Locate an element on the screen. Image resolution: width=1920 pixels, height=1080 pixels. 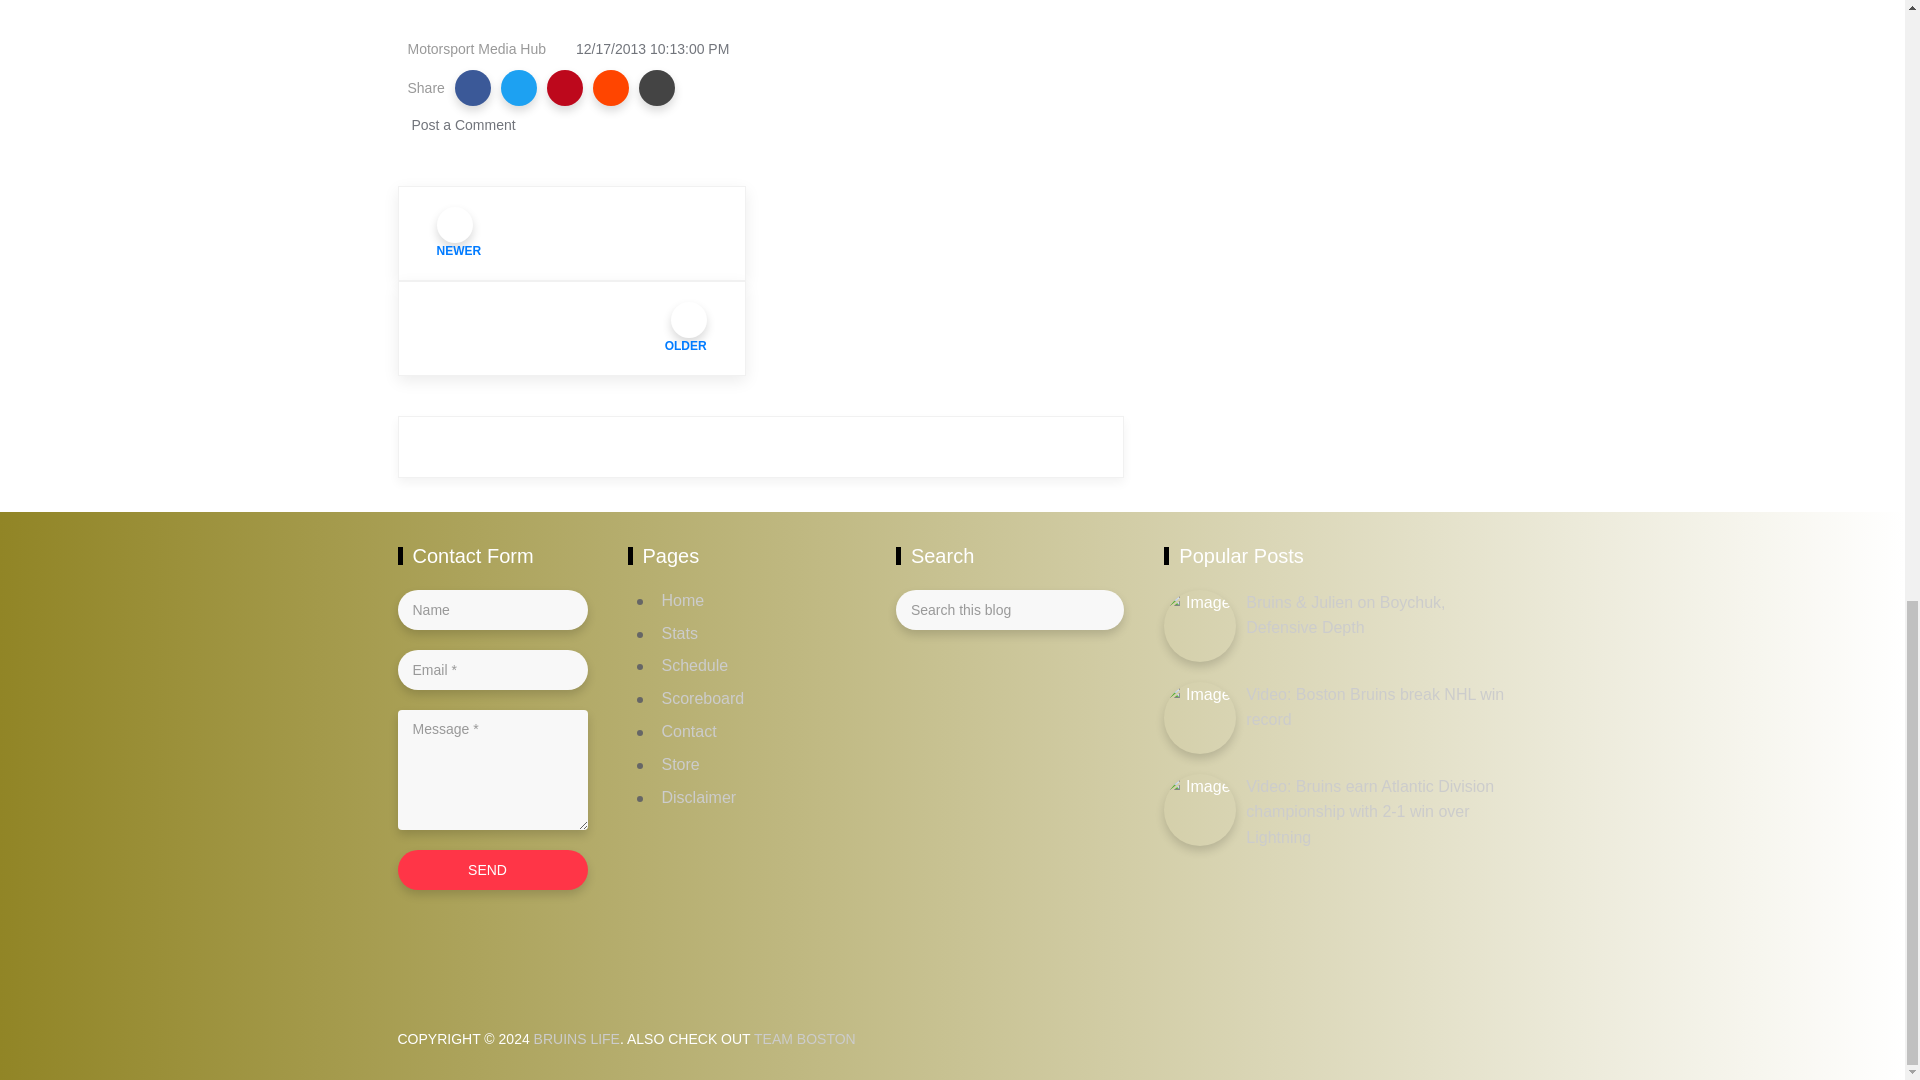
Store is located at coordinates (681, 764).